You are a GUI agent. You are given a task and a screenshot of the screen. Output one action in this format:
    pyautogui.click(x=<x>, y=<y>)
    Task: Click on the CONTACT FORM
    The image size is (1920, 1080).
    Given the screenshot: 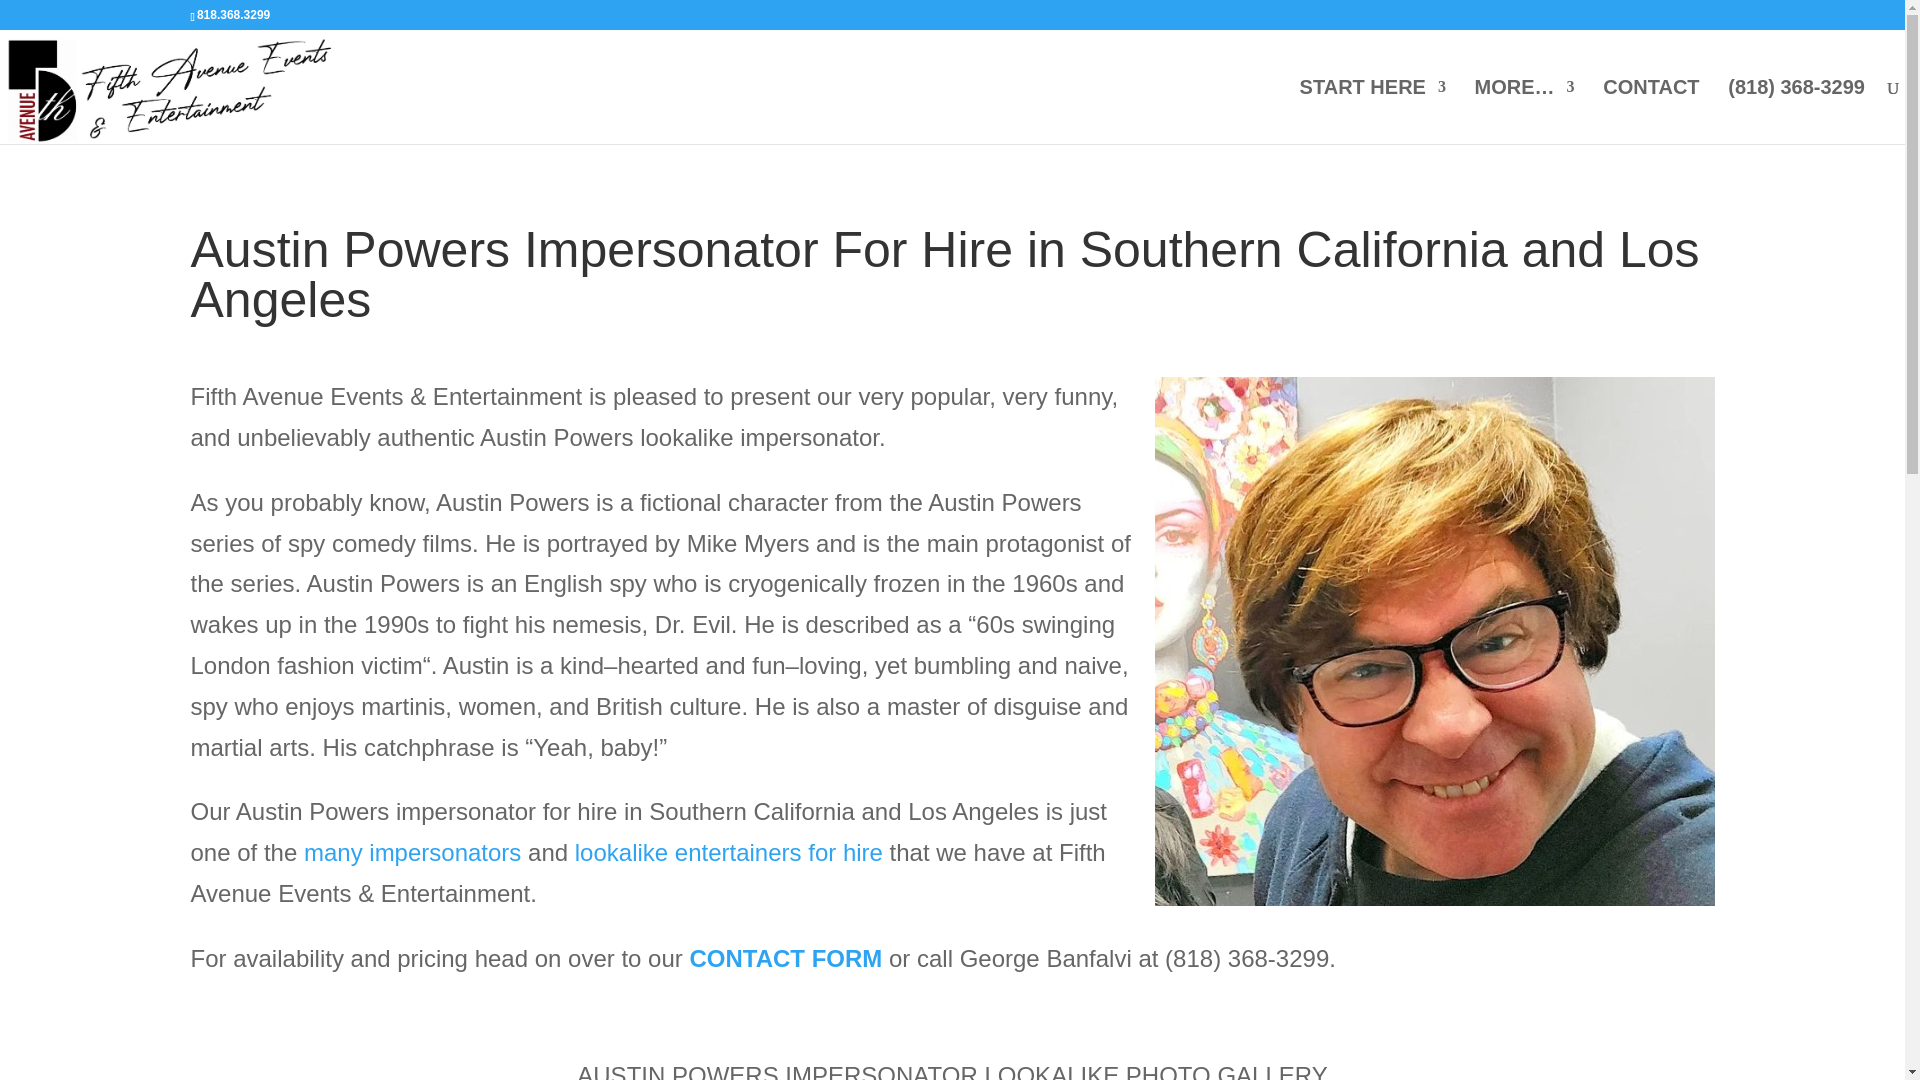 What is the action you would take?
    pyautogui.click(x=785, y=958)
    